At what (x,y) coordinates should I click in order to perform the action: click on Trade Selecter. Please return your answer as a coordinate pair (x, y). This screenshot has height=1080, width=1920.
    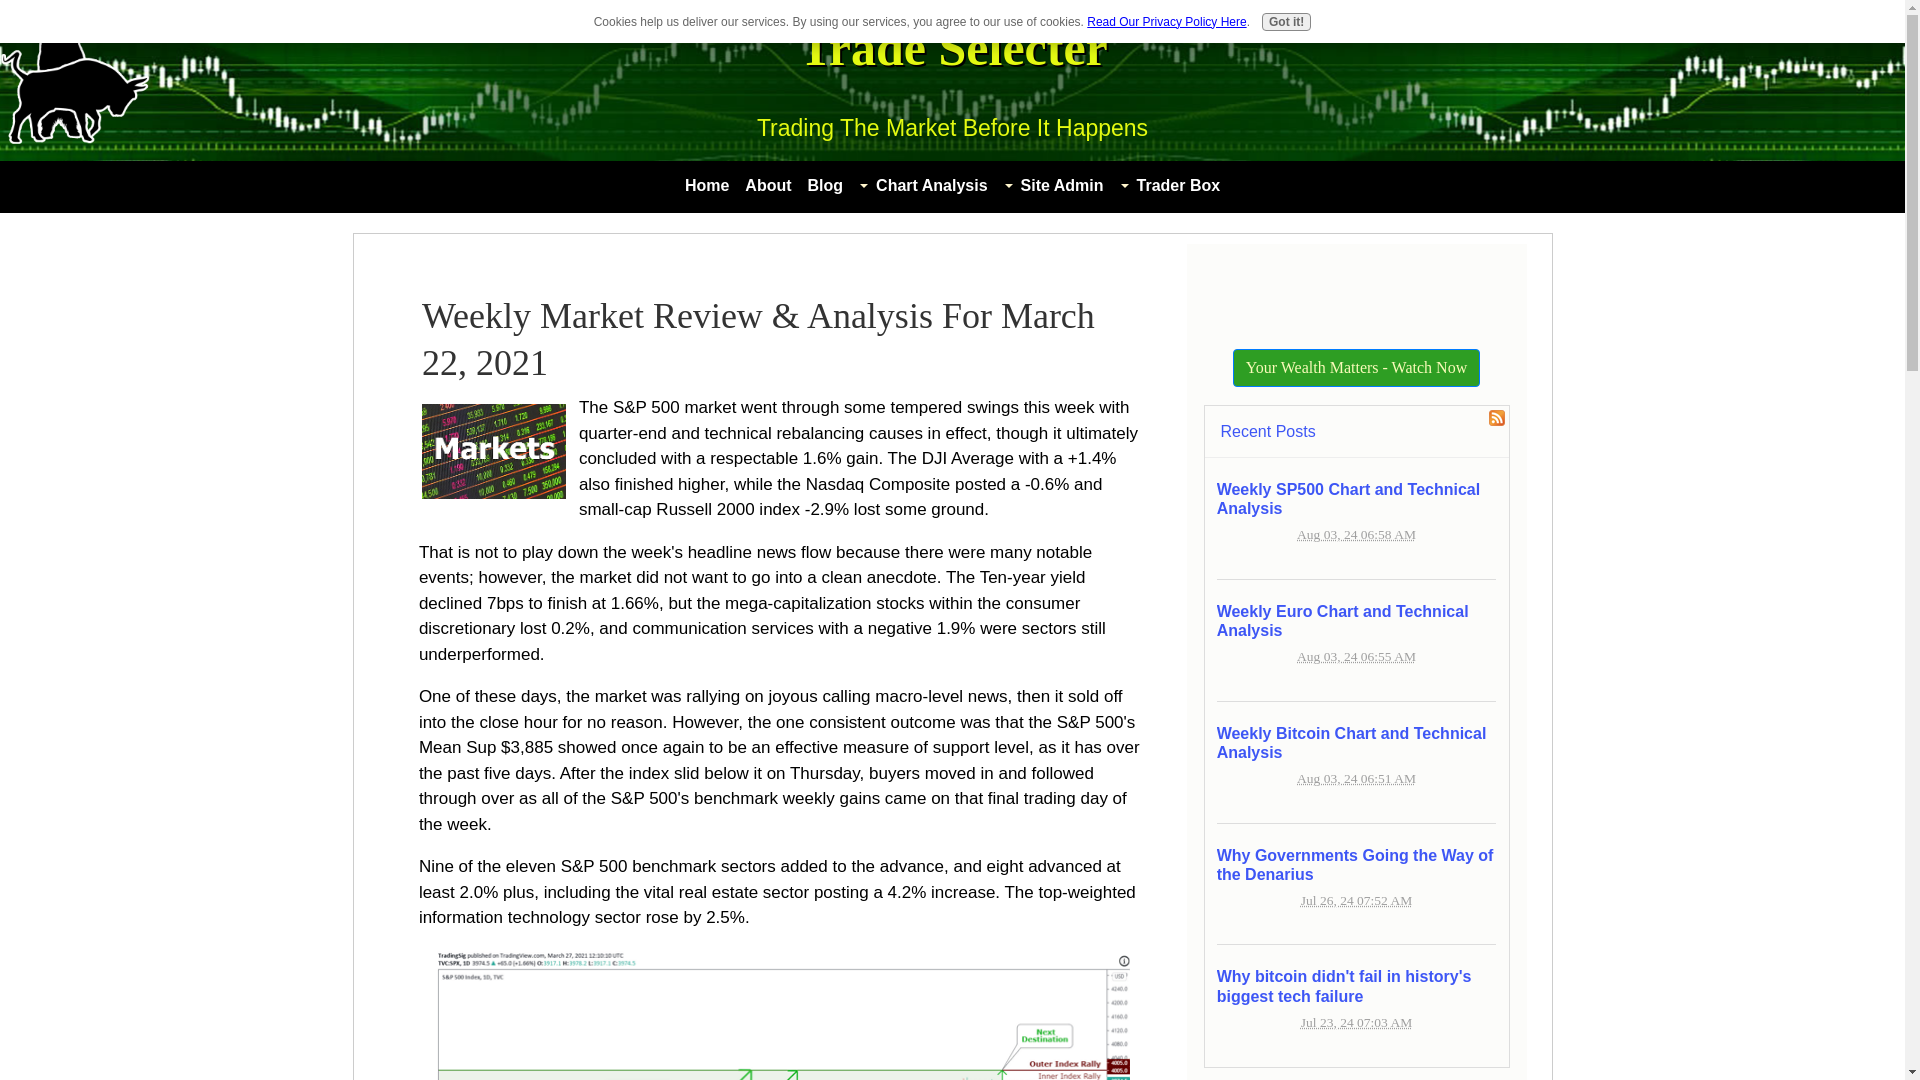
    Looking at the image, I should click on (952, 48).